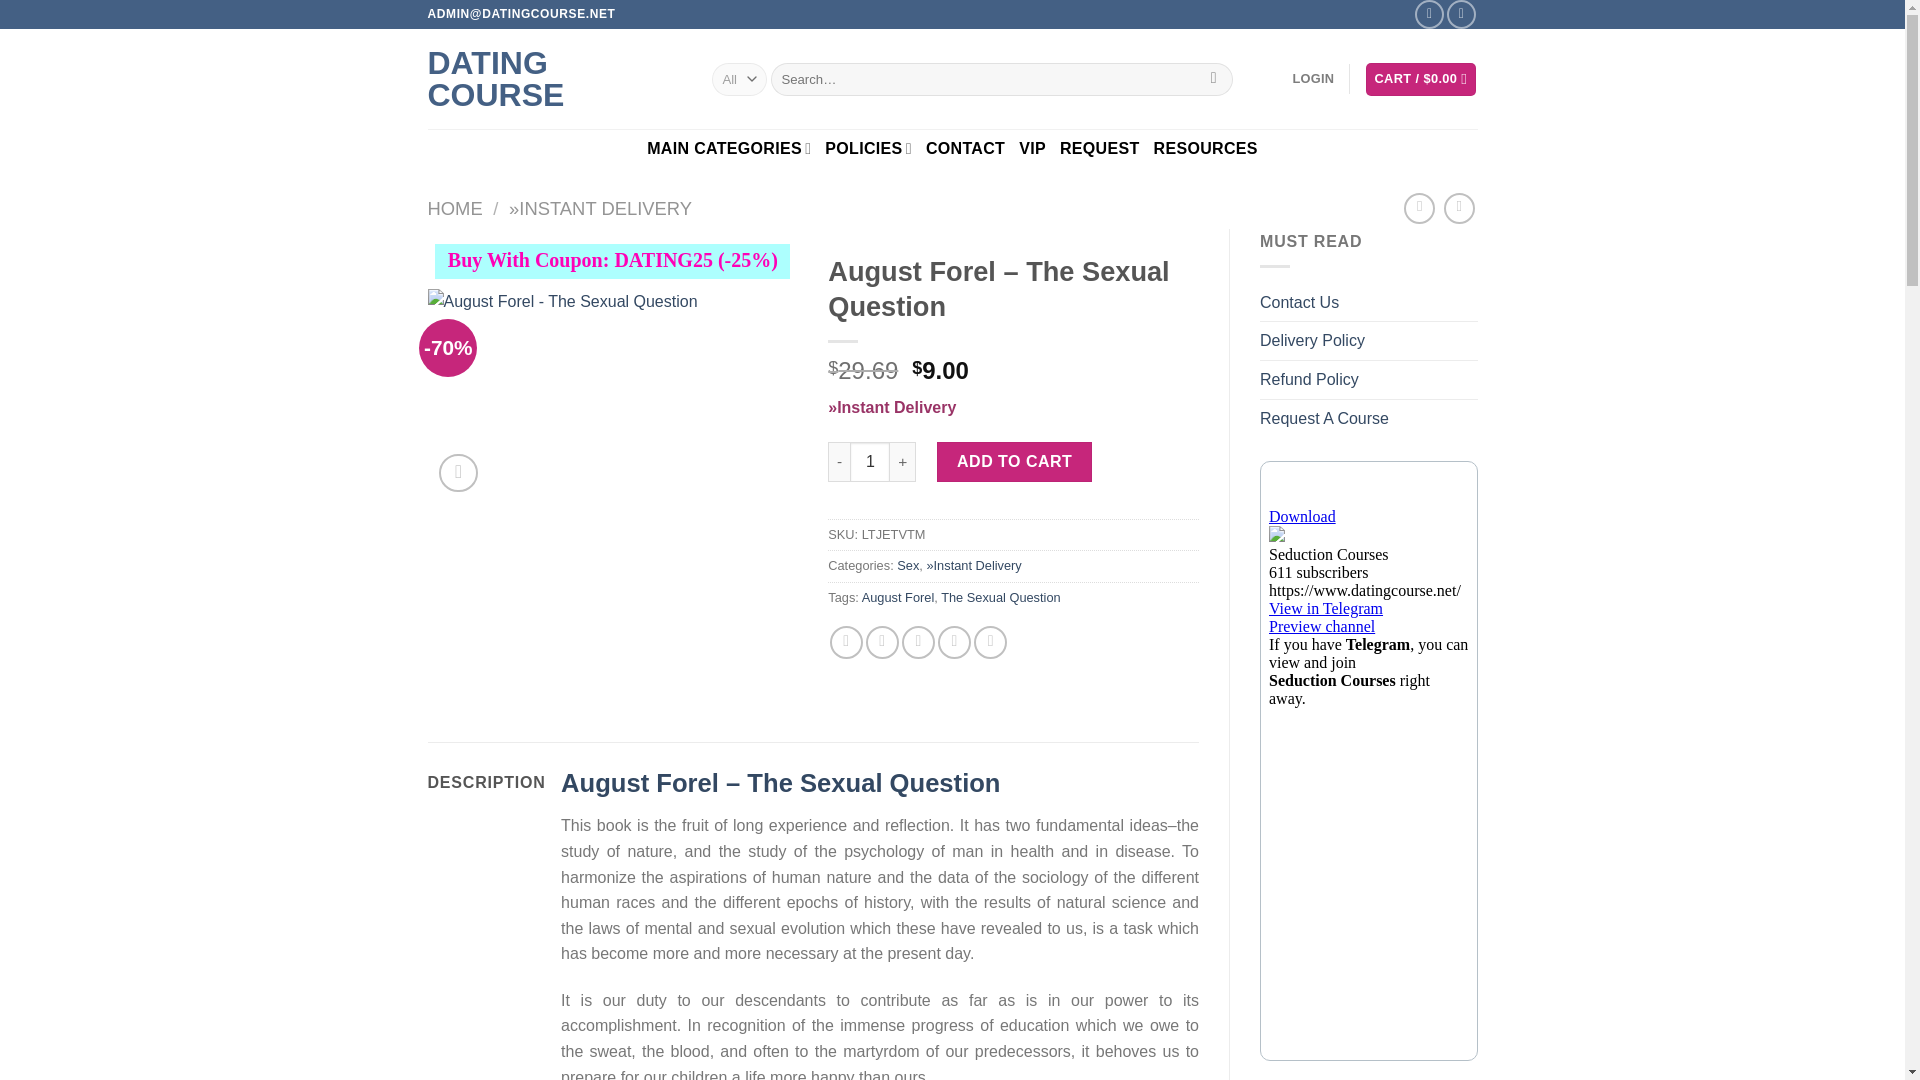 The image size is (1920, 1080). Describe the element at coordinates (554, 79) in the screenshot. I see `DATING COURSE` at that location.